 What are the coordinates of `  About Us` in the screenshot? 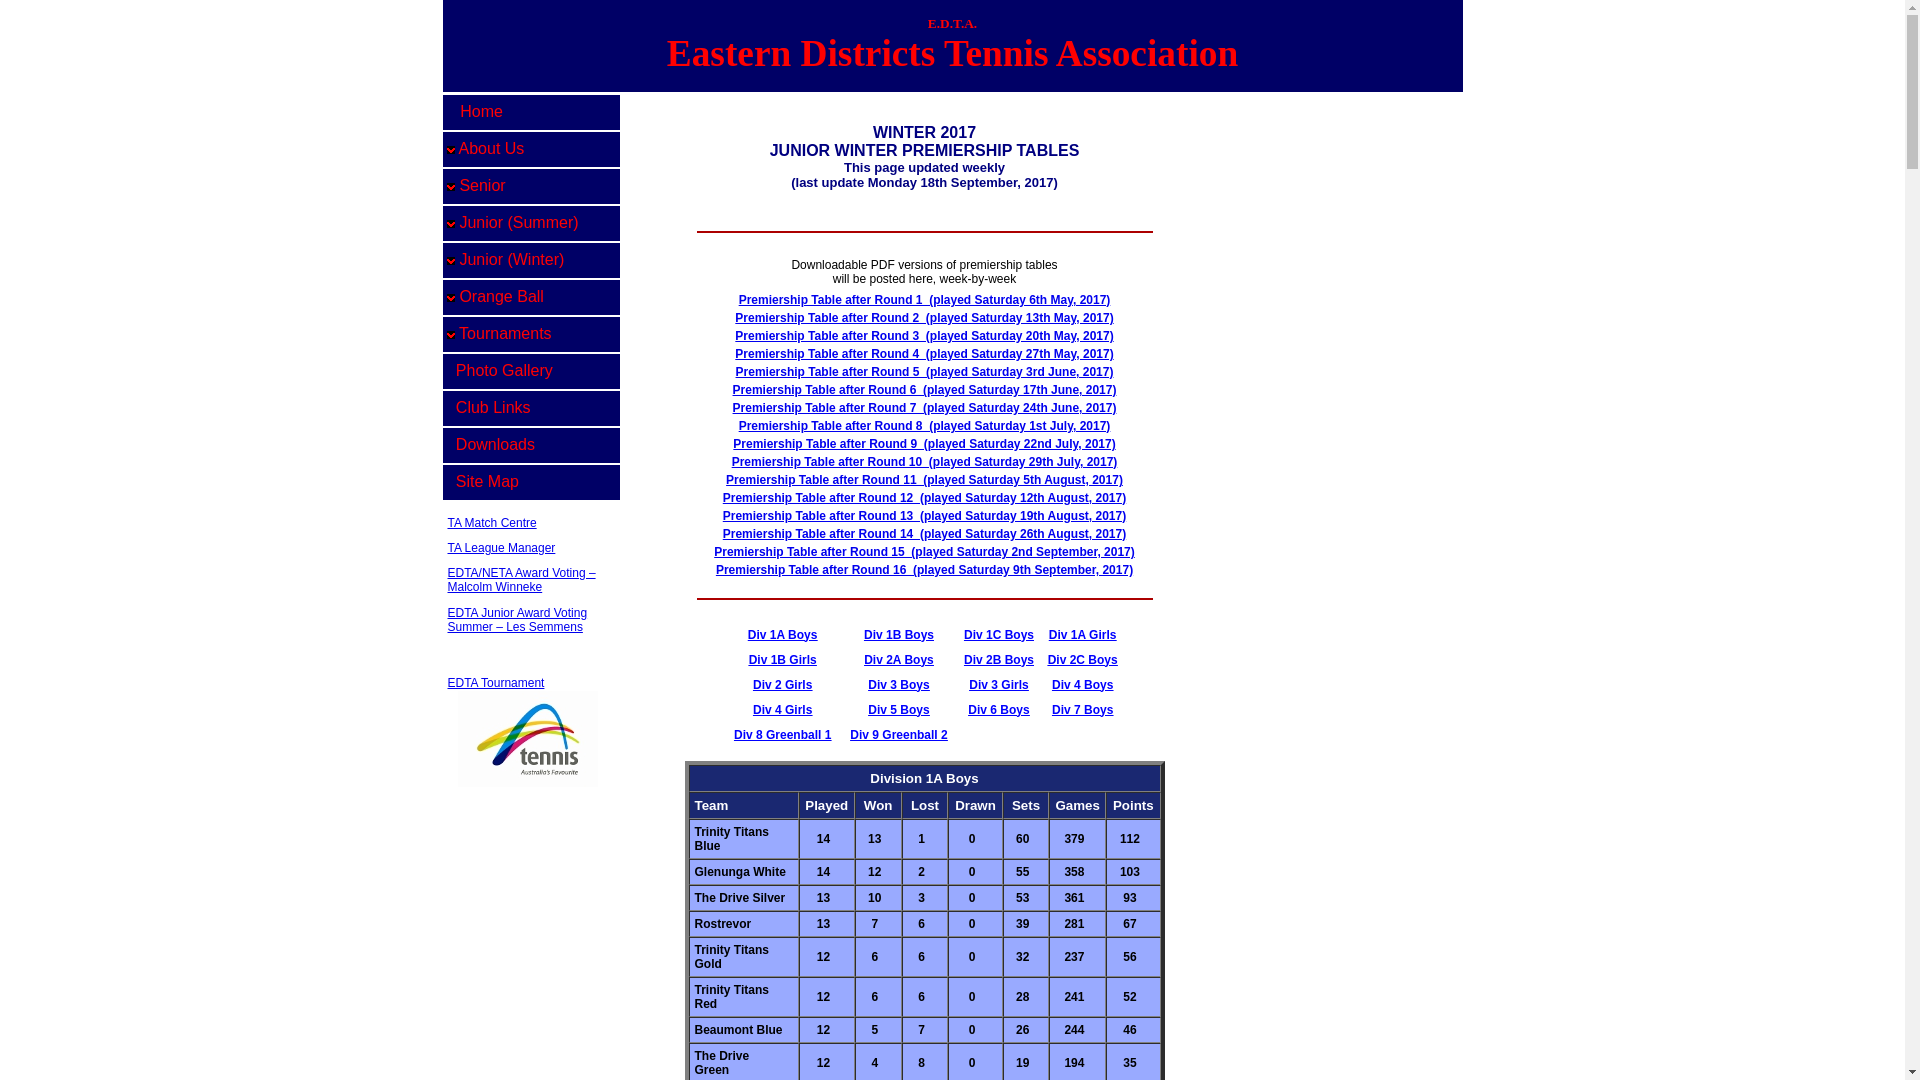 It's located at (530, 150).